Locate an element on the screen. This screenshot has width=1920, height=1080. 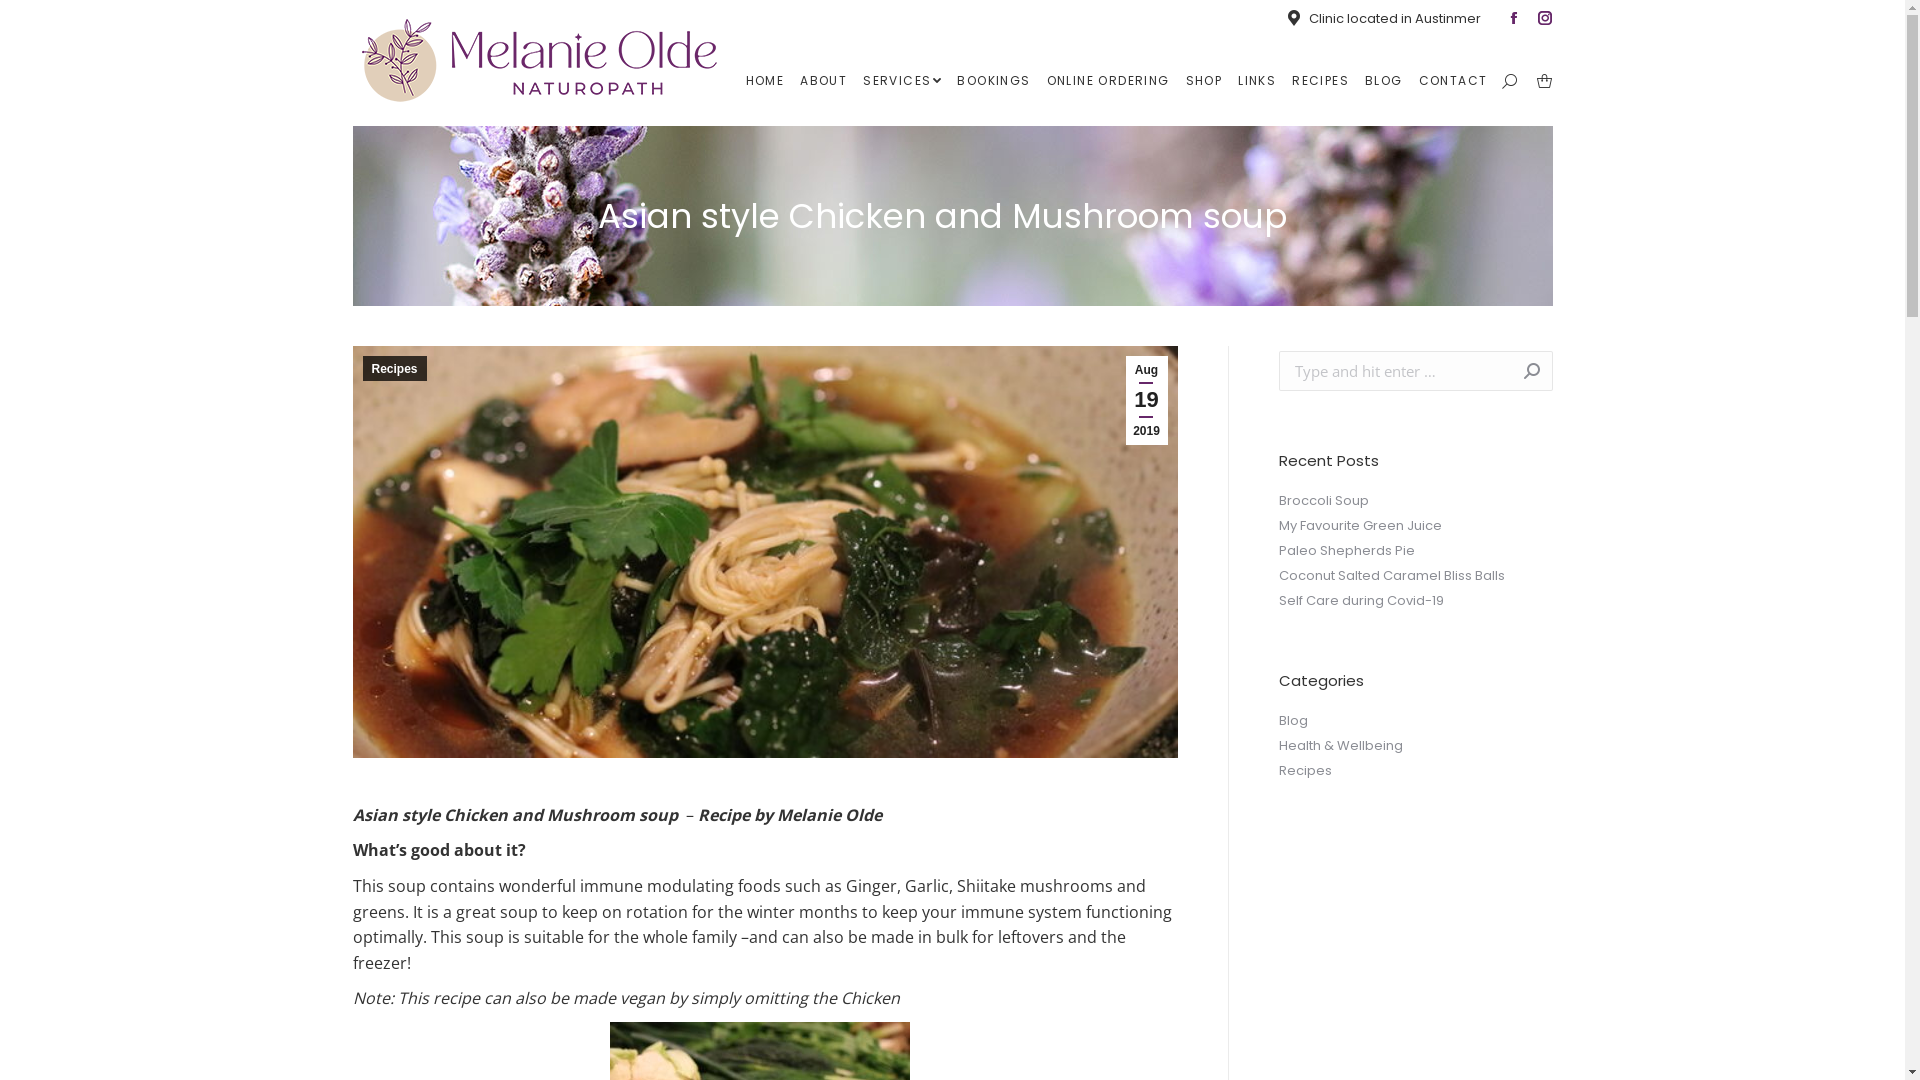
Coconut Salted Caramel Bliss Balls is located at coordinates (1391, 576).